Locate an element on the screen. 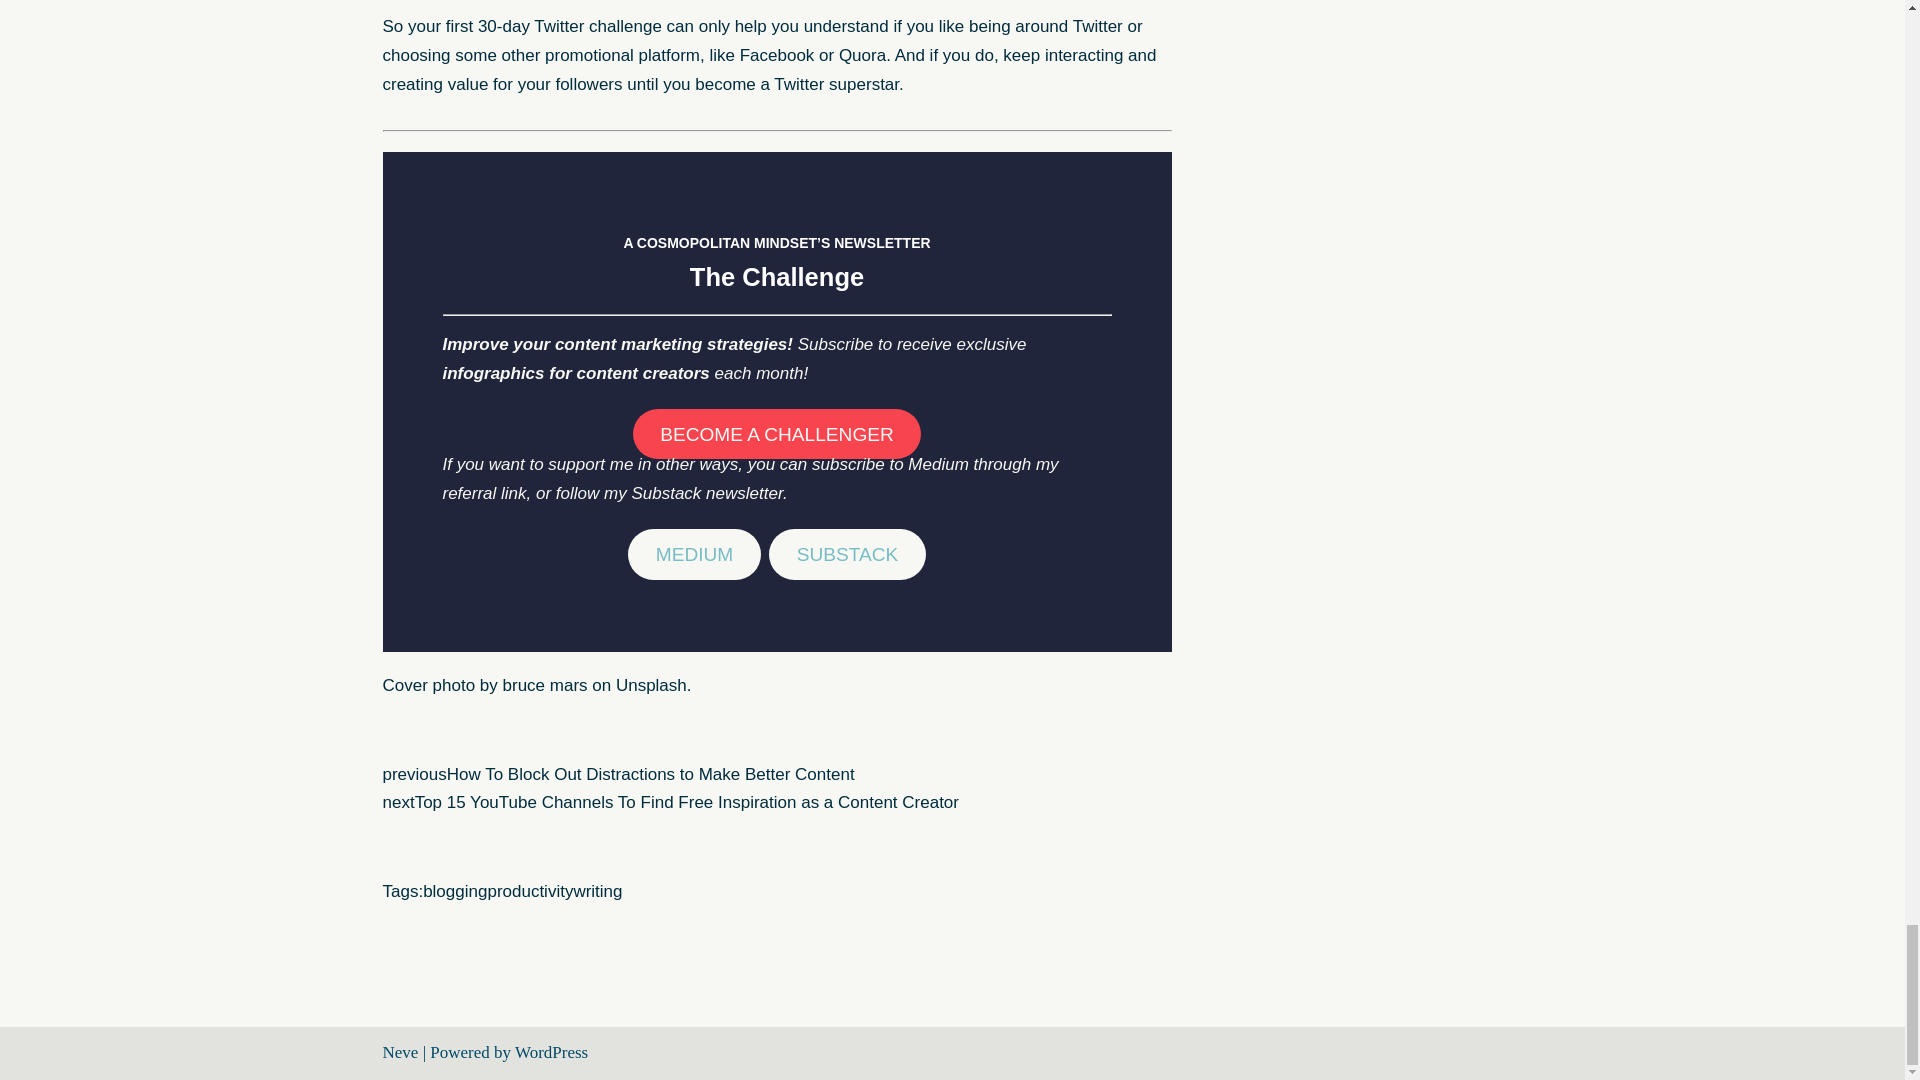 This screenshot has height=1080, width=1920. SUBSTACK is located at coordinates (847, 554).